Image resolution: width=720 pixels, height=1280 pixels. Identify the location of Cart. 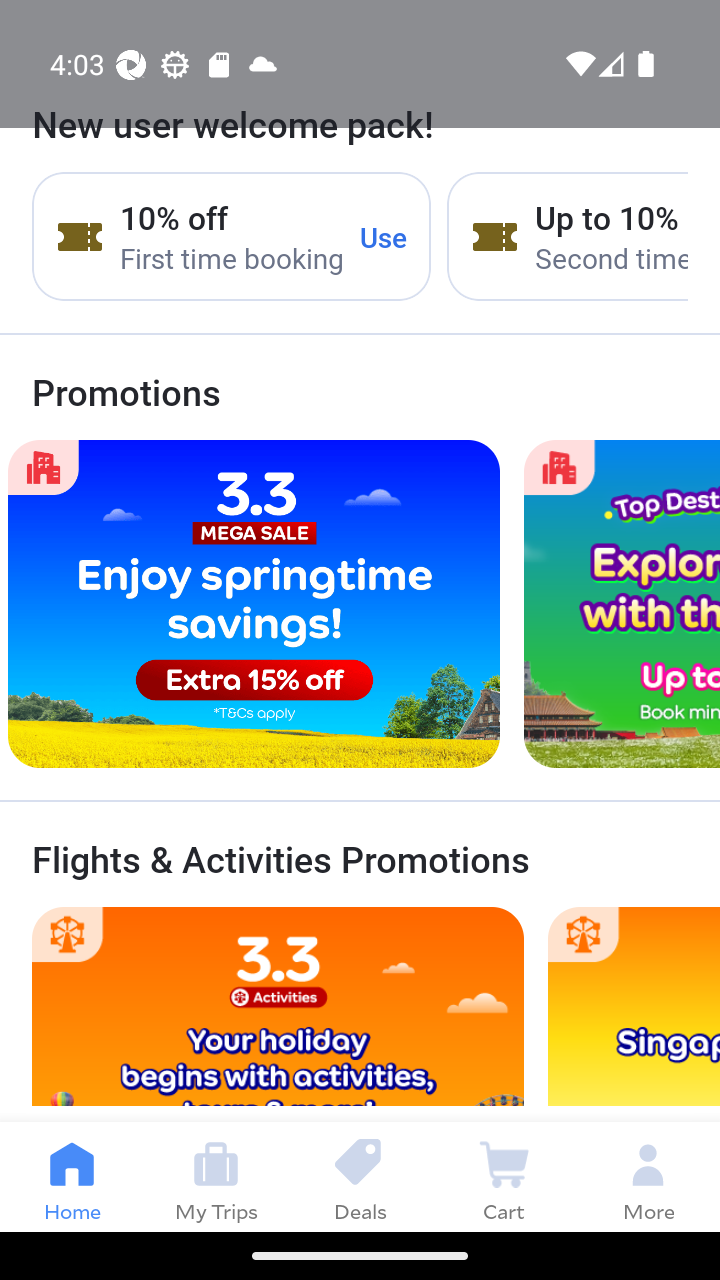
(504, 1176).